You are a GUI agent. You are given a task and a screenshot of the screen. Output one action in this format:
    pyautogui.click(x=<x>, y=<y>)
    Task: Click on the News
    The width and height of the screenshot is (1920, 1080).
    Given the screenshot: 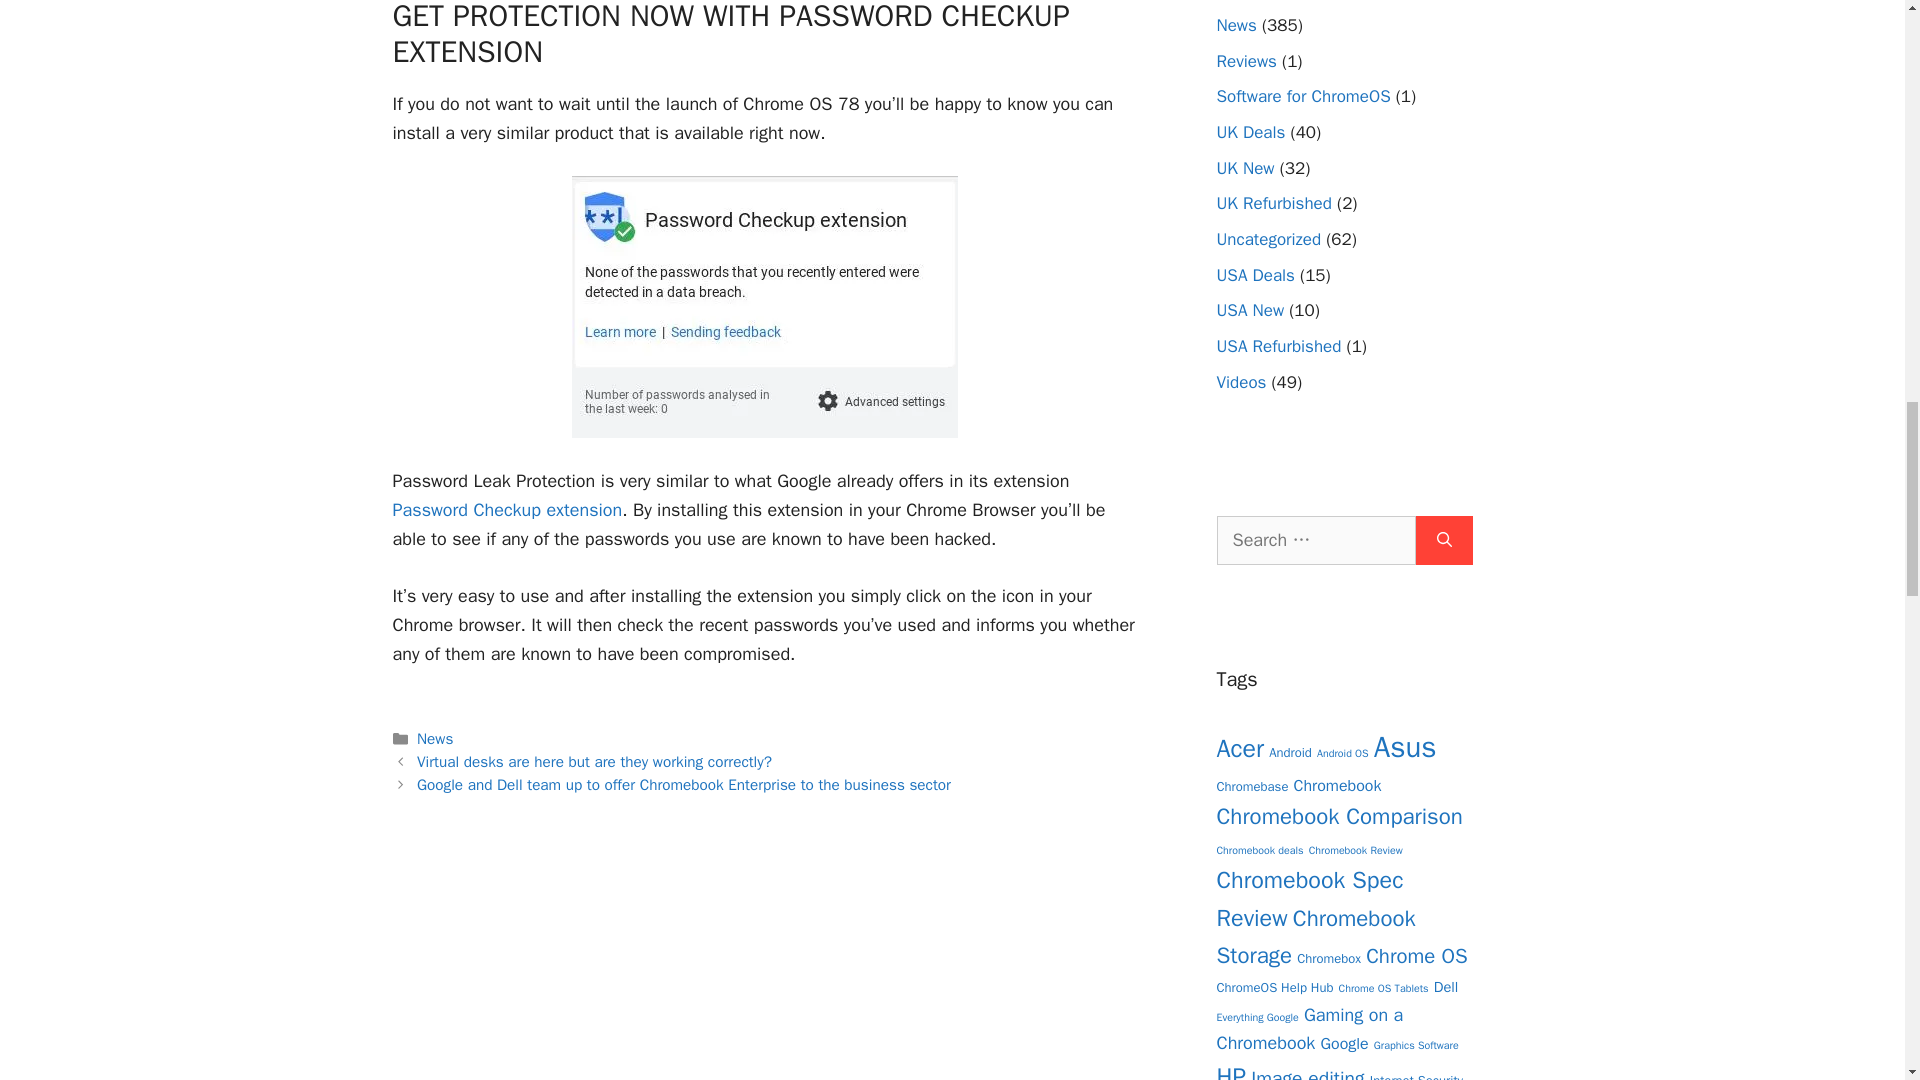 What is the action you would take?
    pyautogui.click(x=434, y=739)
    